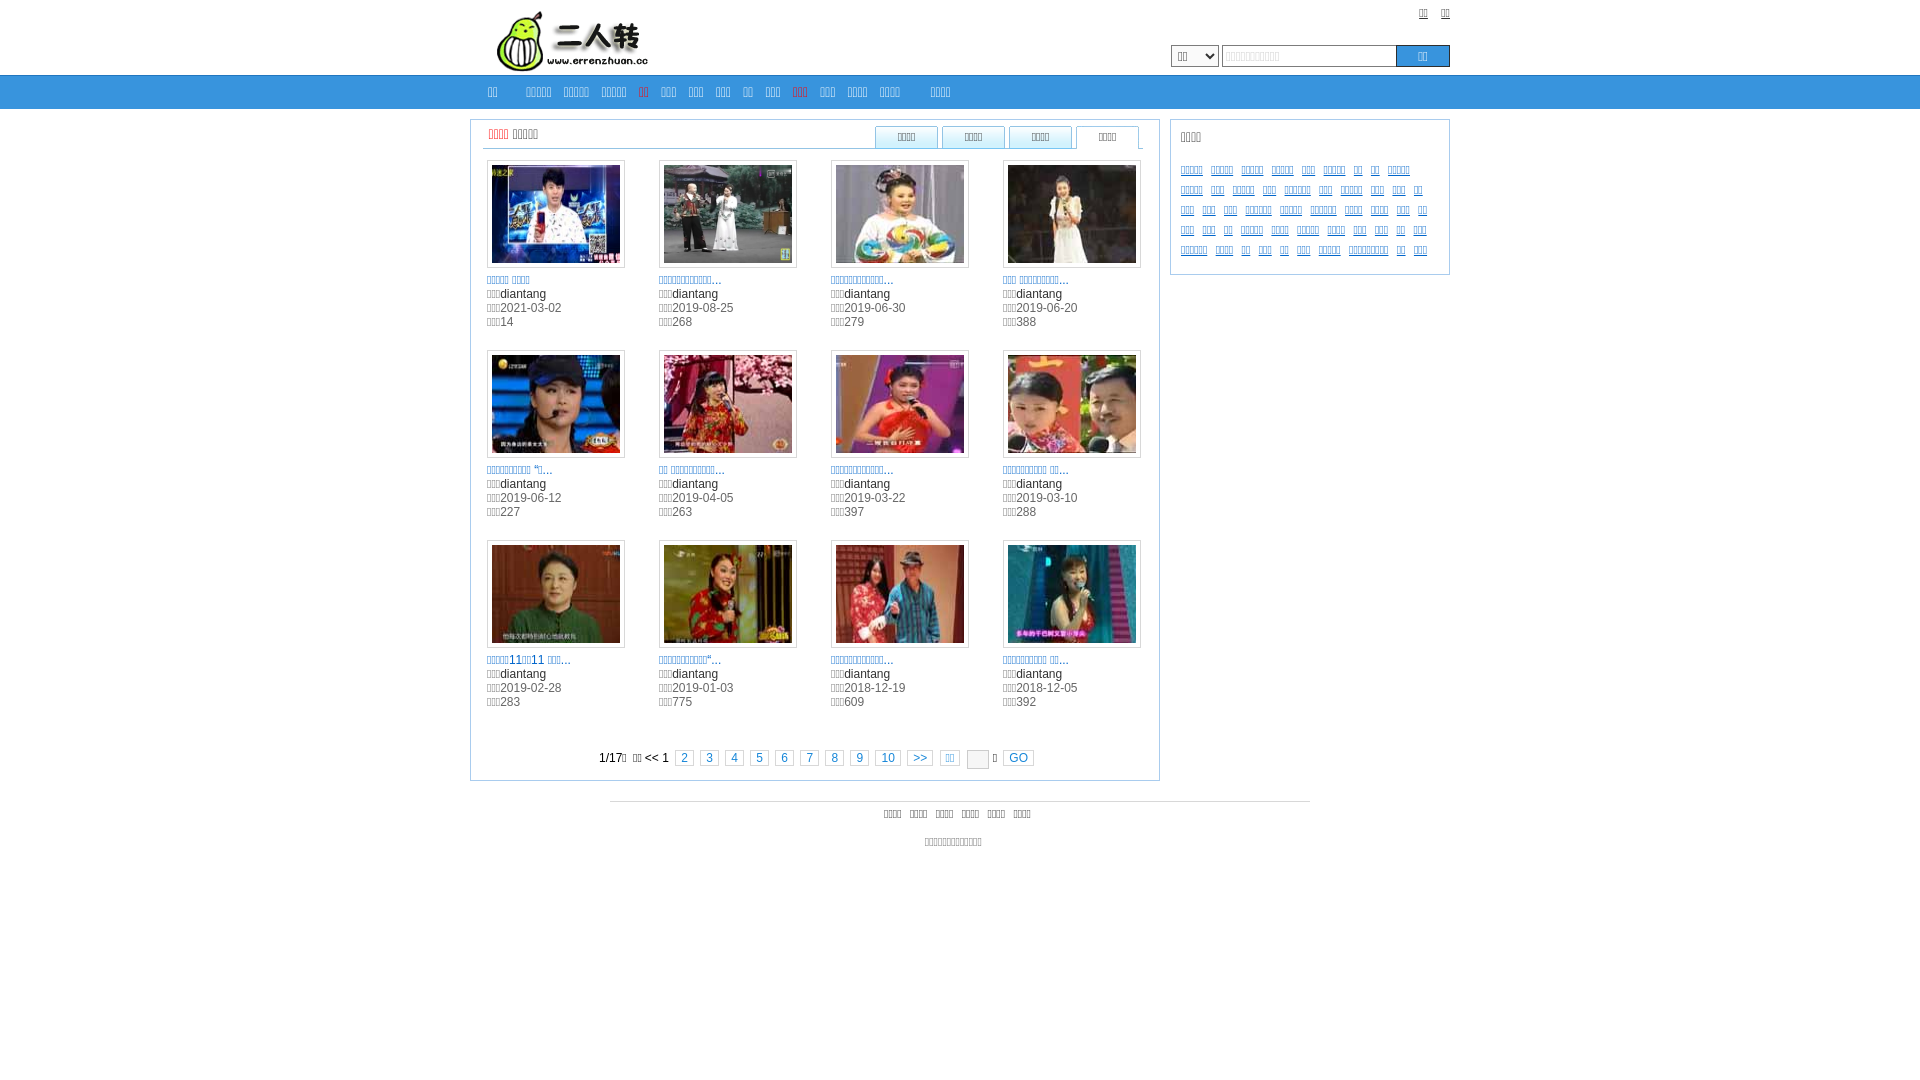 The image size is (1920, 1080). What do you see at coordinates (684, 758) in the screenshot?
I see `2` at bounding box center [684, 758].